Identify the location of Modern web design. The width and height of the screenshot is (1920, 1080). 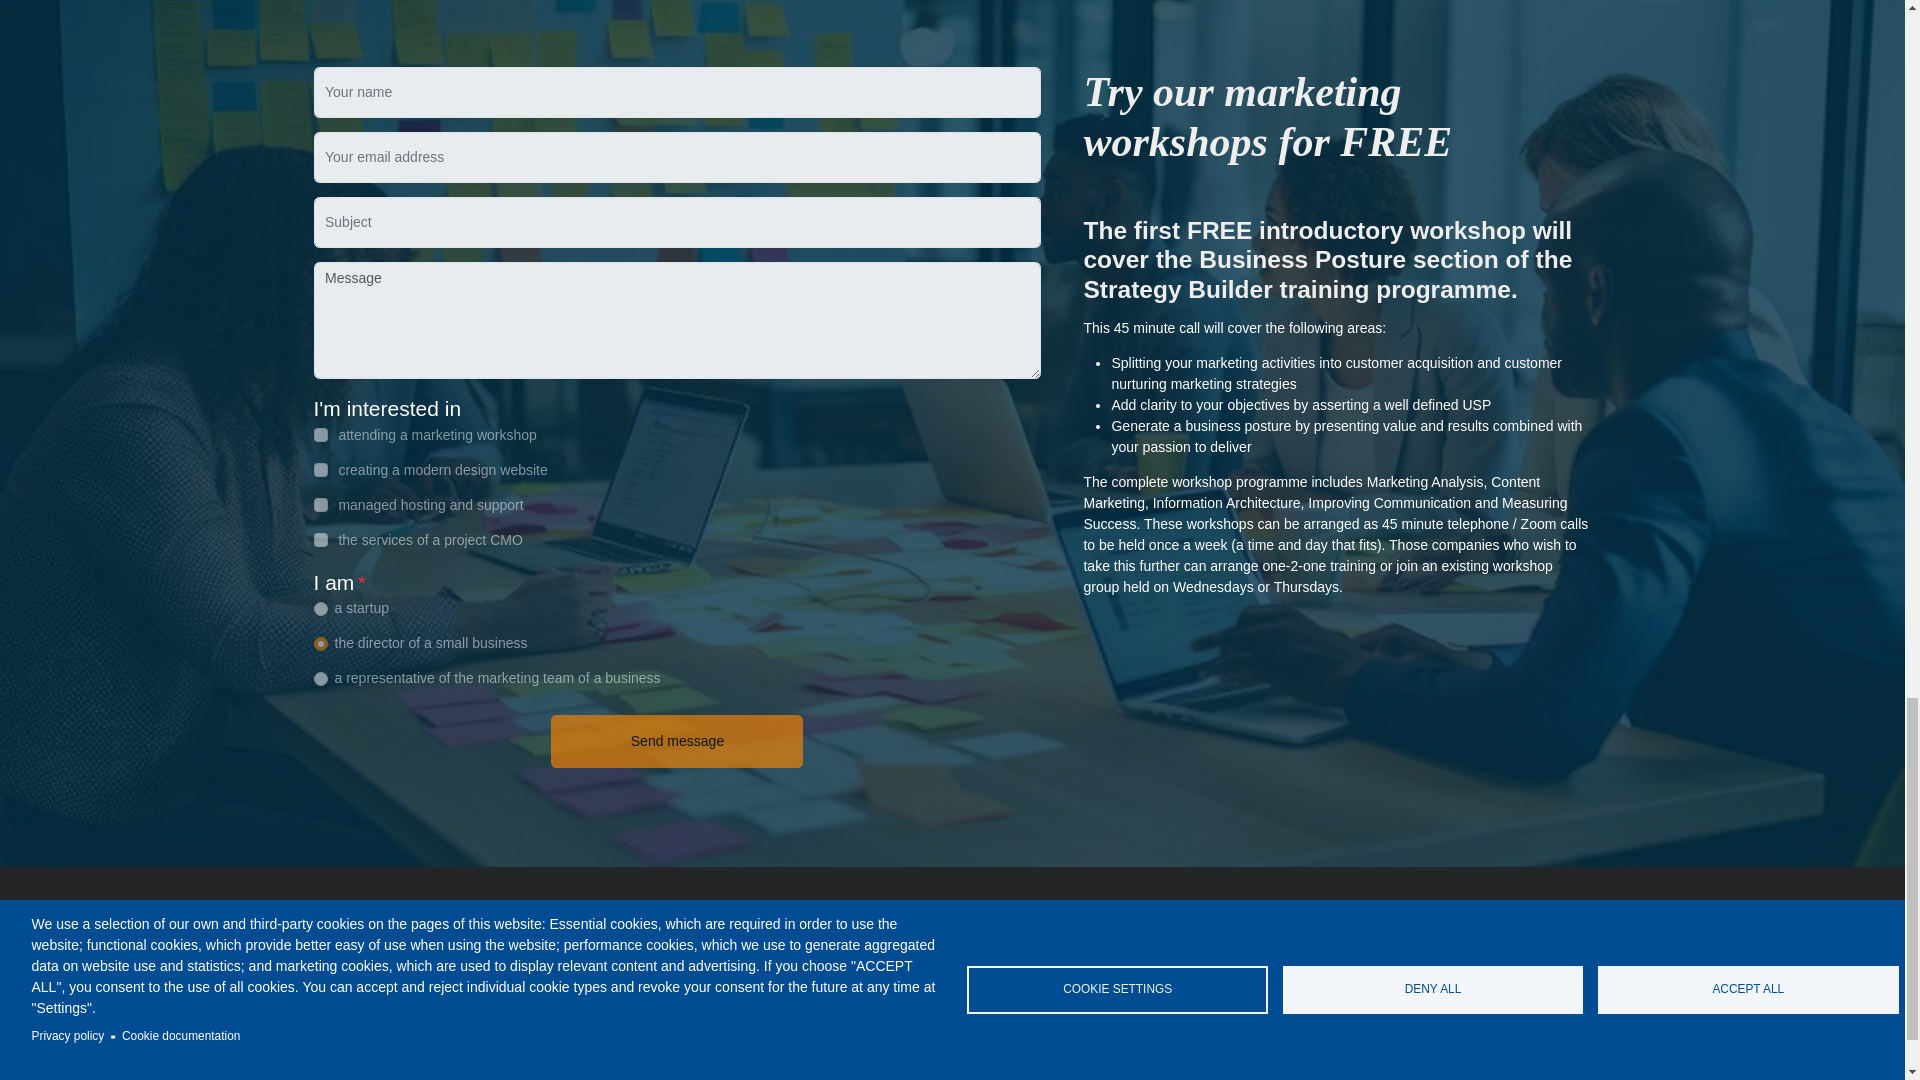
(814, 970).